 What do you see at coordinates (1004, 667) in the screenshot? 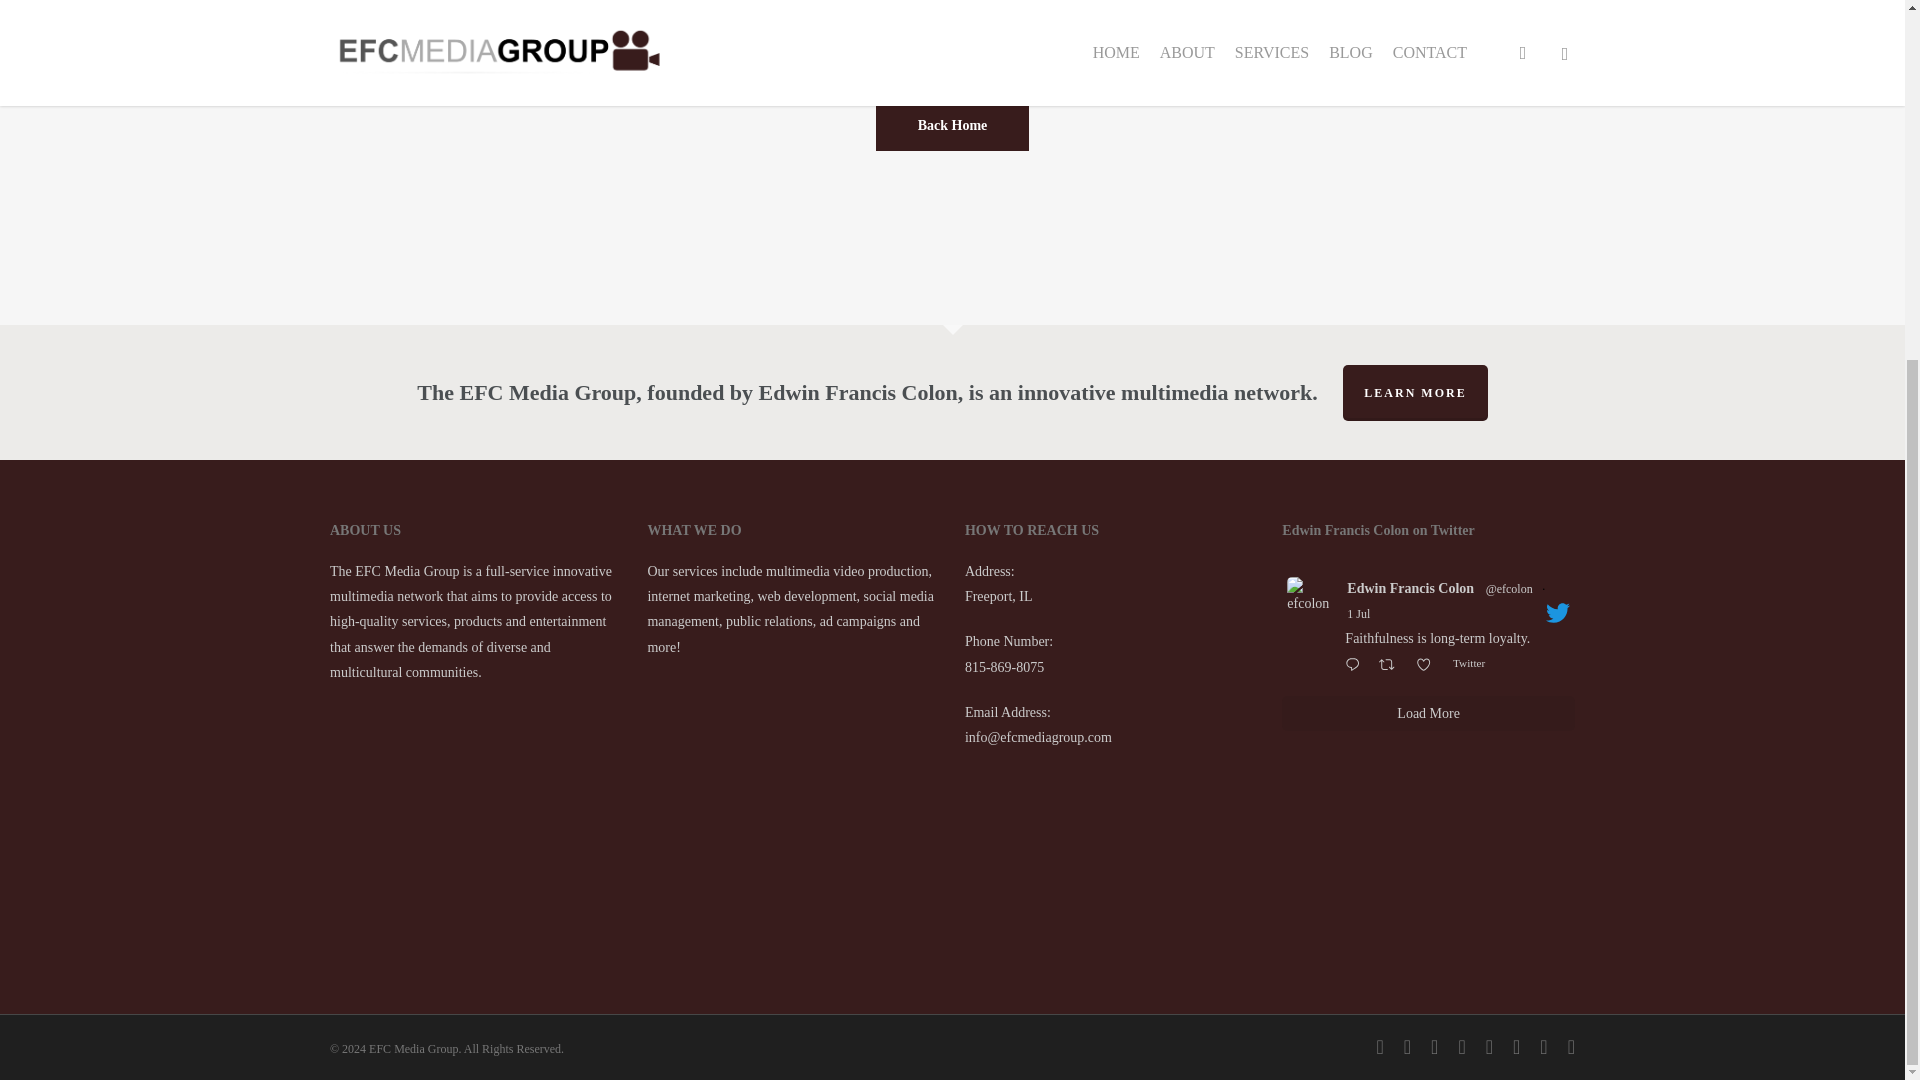
I see `815-869-8075` at bounding box center [1004, 667].